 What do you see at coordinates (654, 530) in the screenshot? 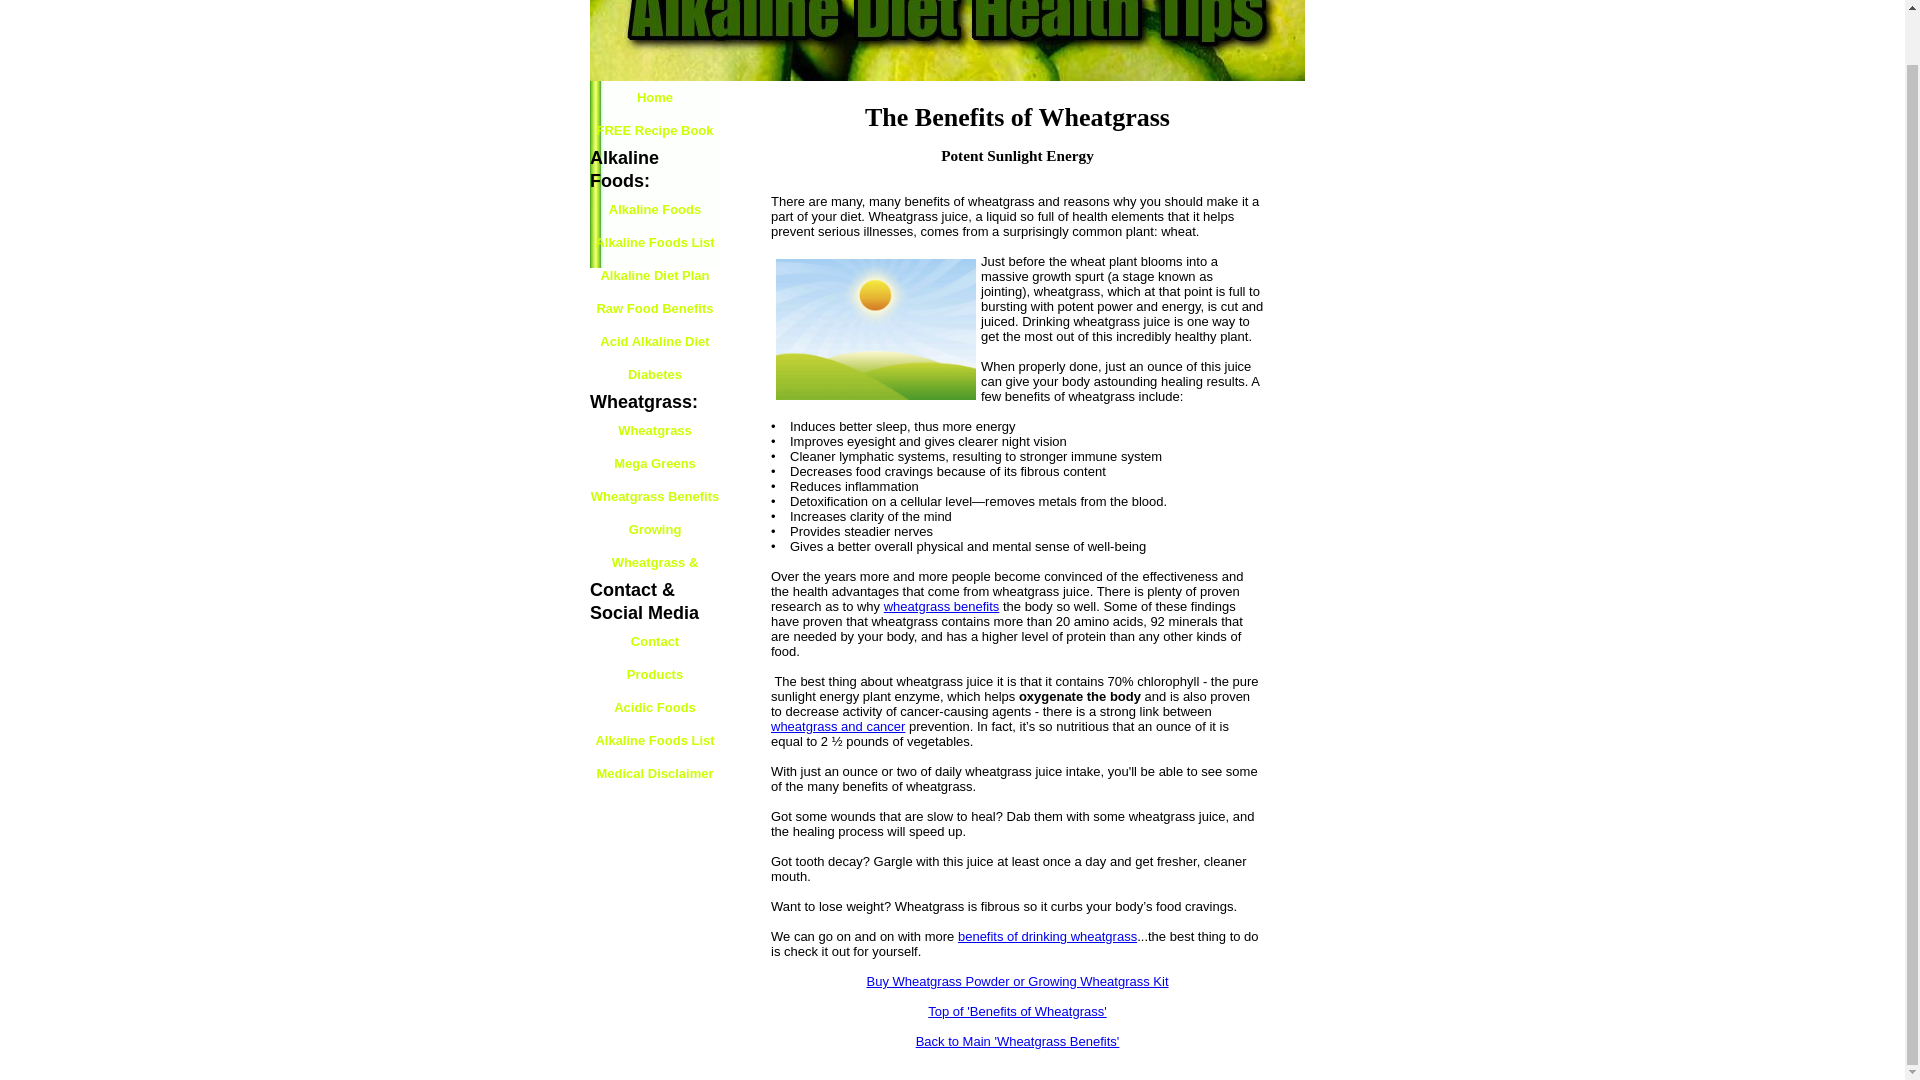
I see `Growing Wheatgrass` at bounding box center [654, 530].